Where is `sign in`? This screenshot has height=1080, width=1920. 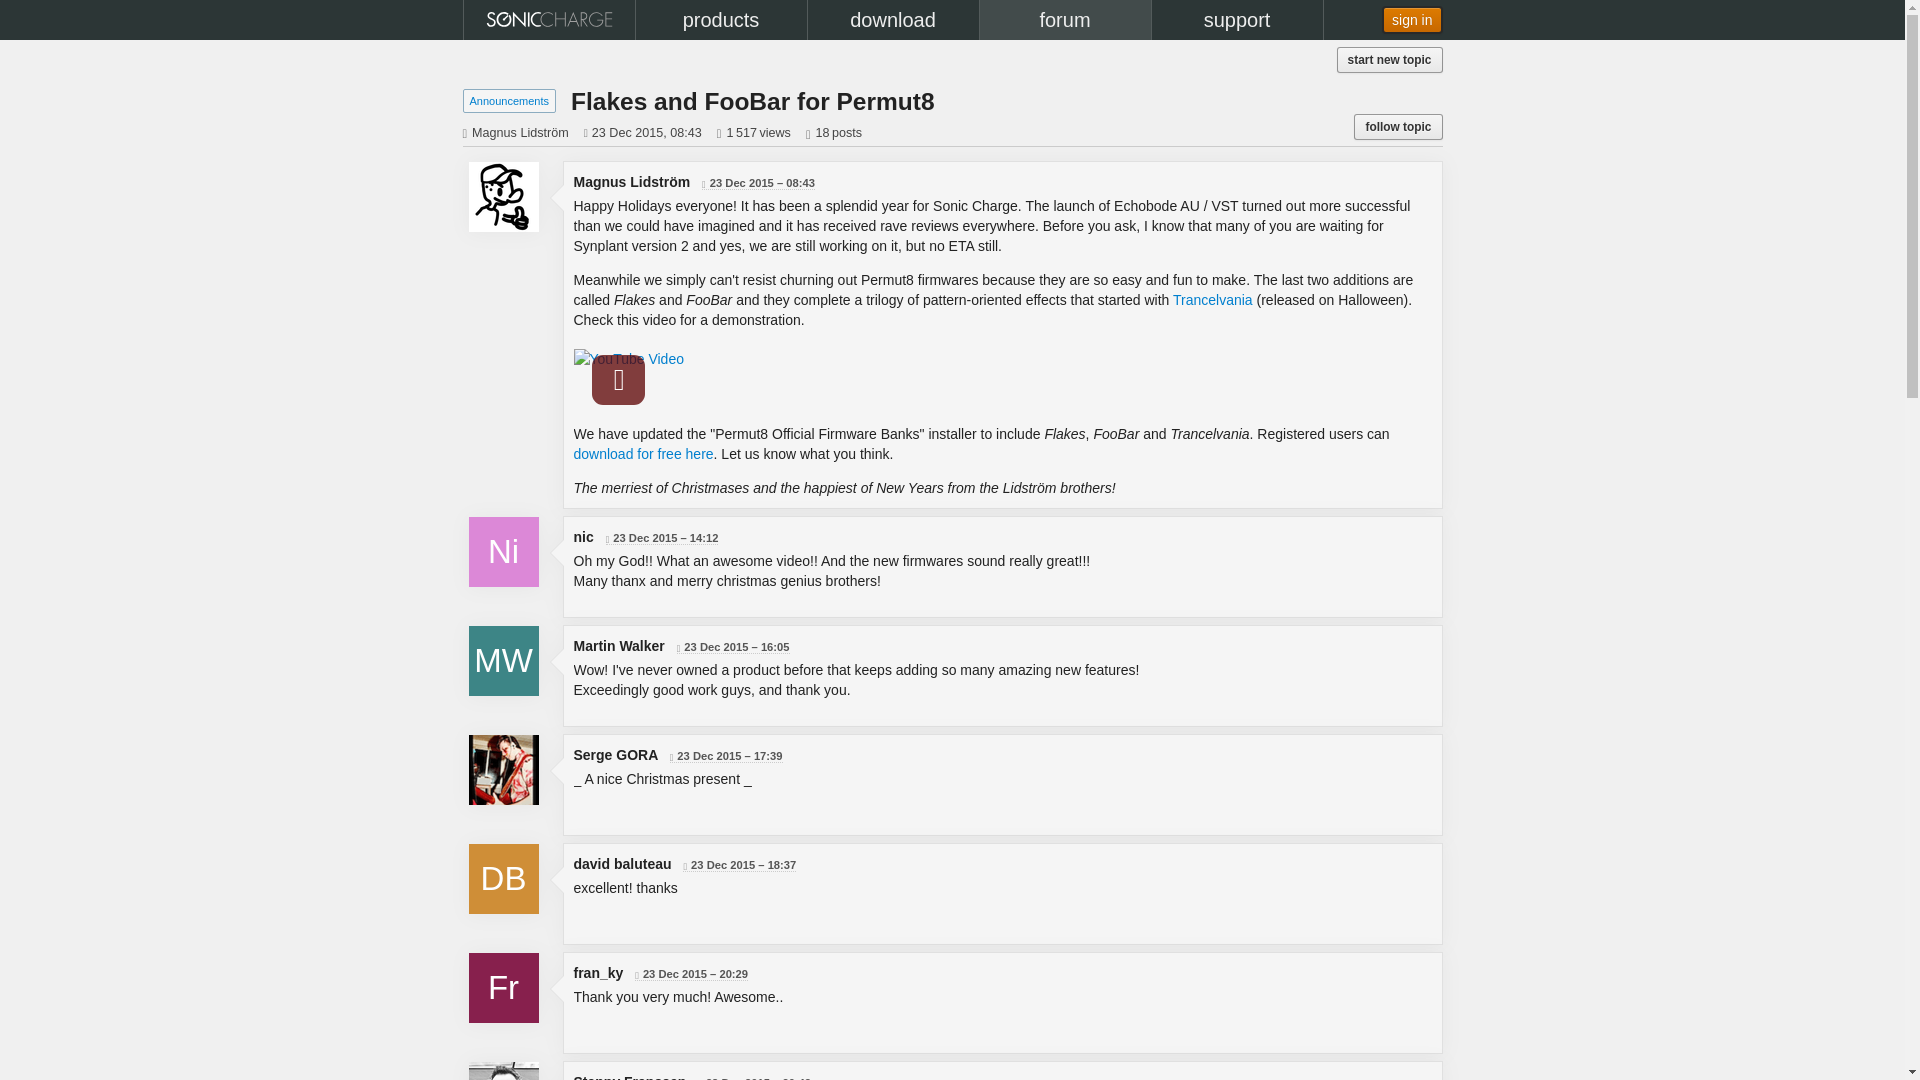
sign in is located at coordinates (1412, 20).